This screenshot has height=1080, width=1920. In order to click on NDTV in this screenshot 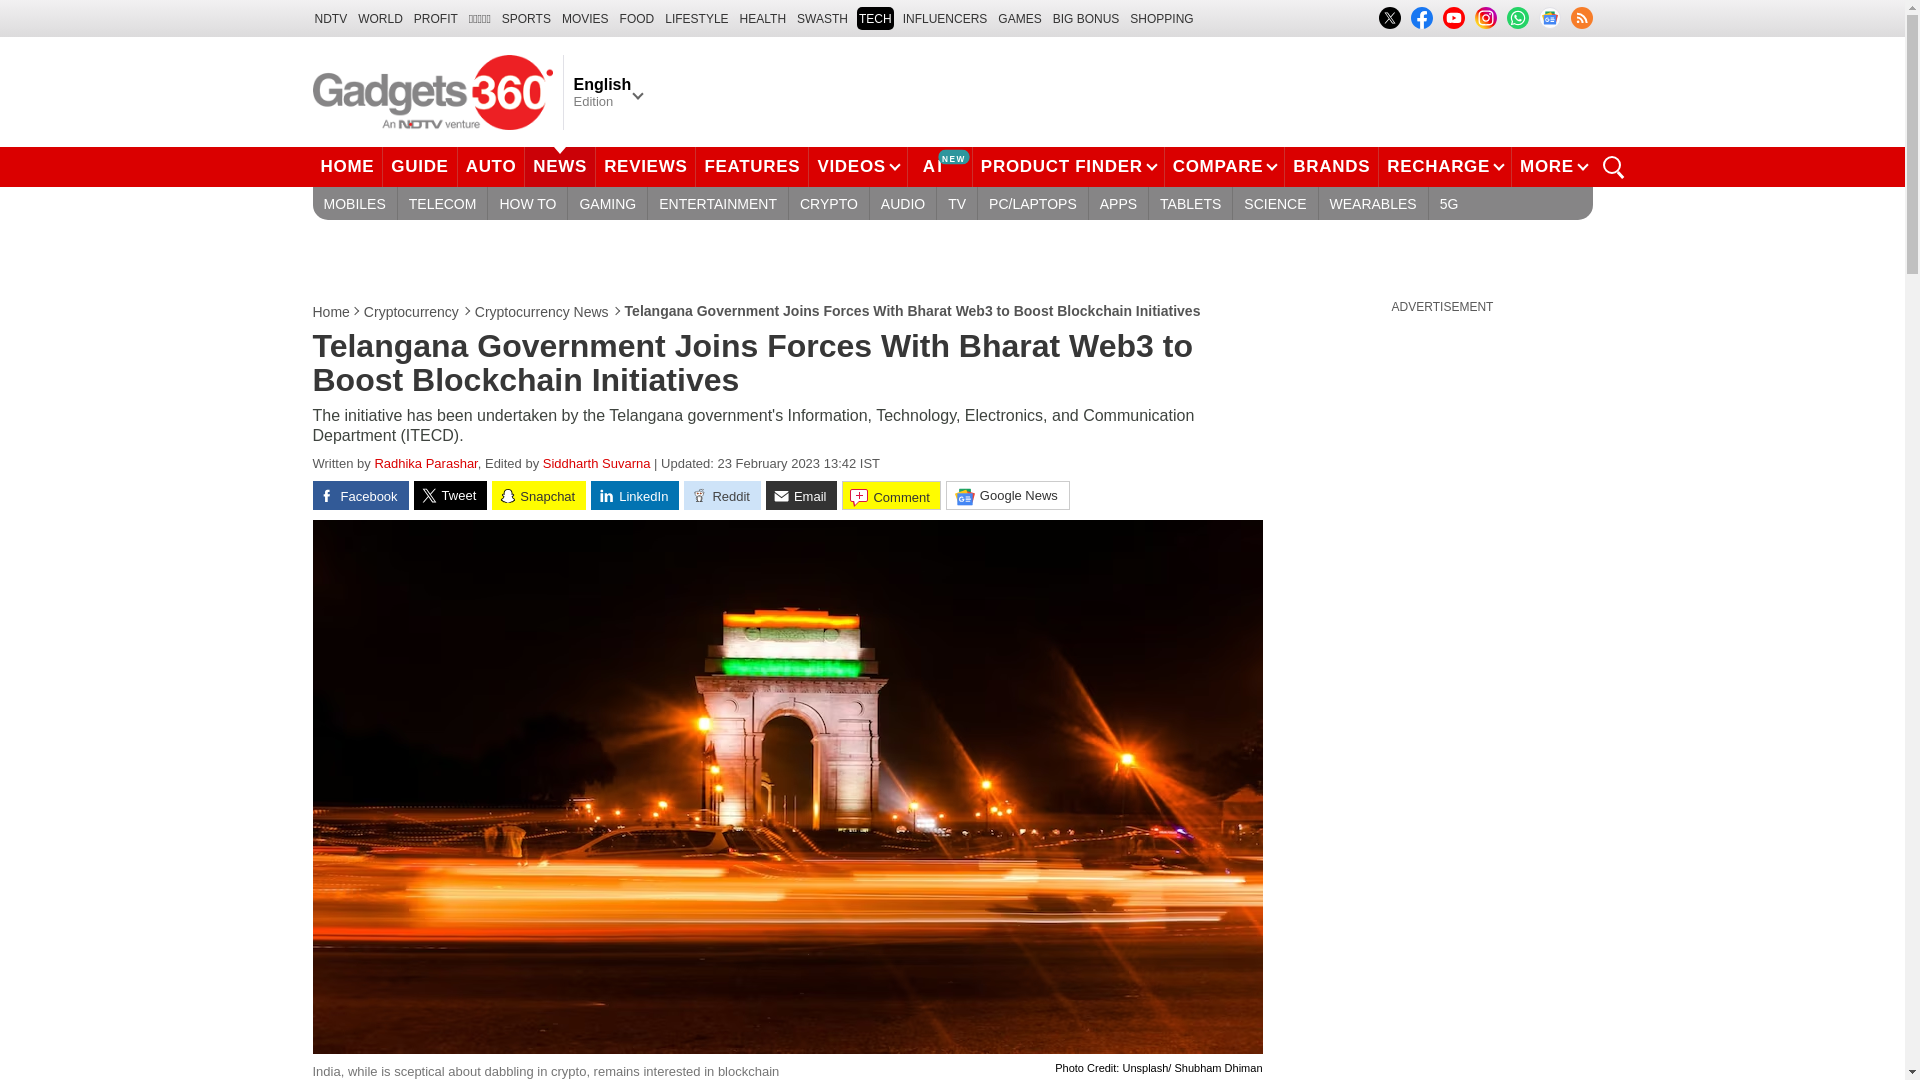, I will do `click(330, 18)`.